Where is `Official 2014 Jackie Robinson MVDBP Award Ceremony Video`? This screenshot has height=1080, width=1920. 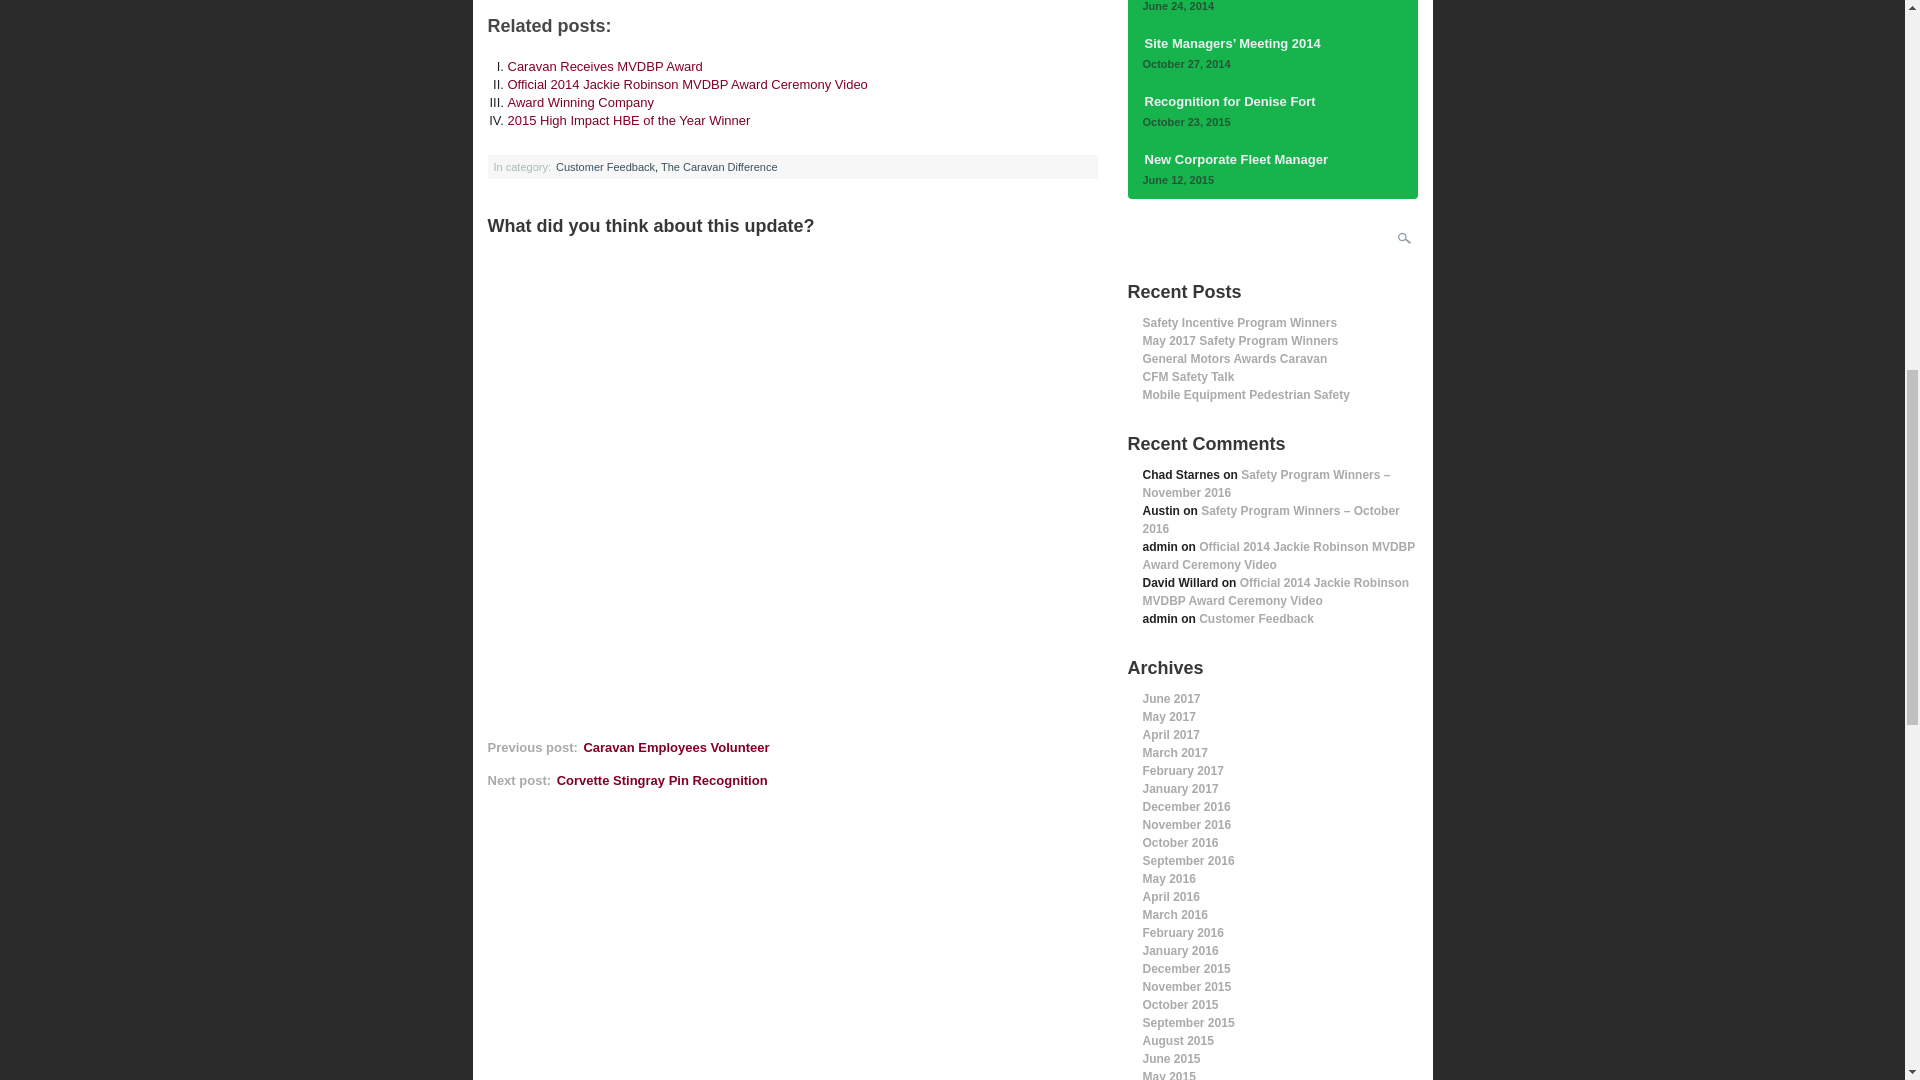 Official 2014 Jackie Robinson MVDBP Award Ceremony Video is located at coordinates (688, 84).